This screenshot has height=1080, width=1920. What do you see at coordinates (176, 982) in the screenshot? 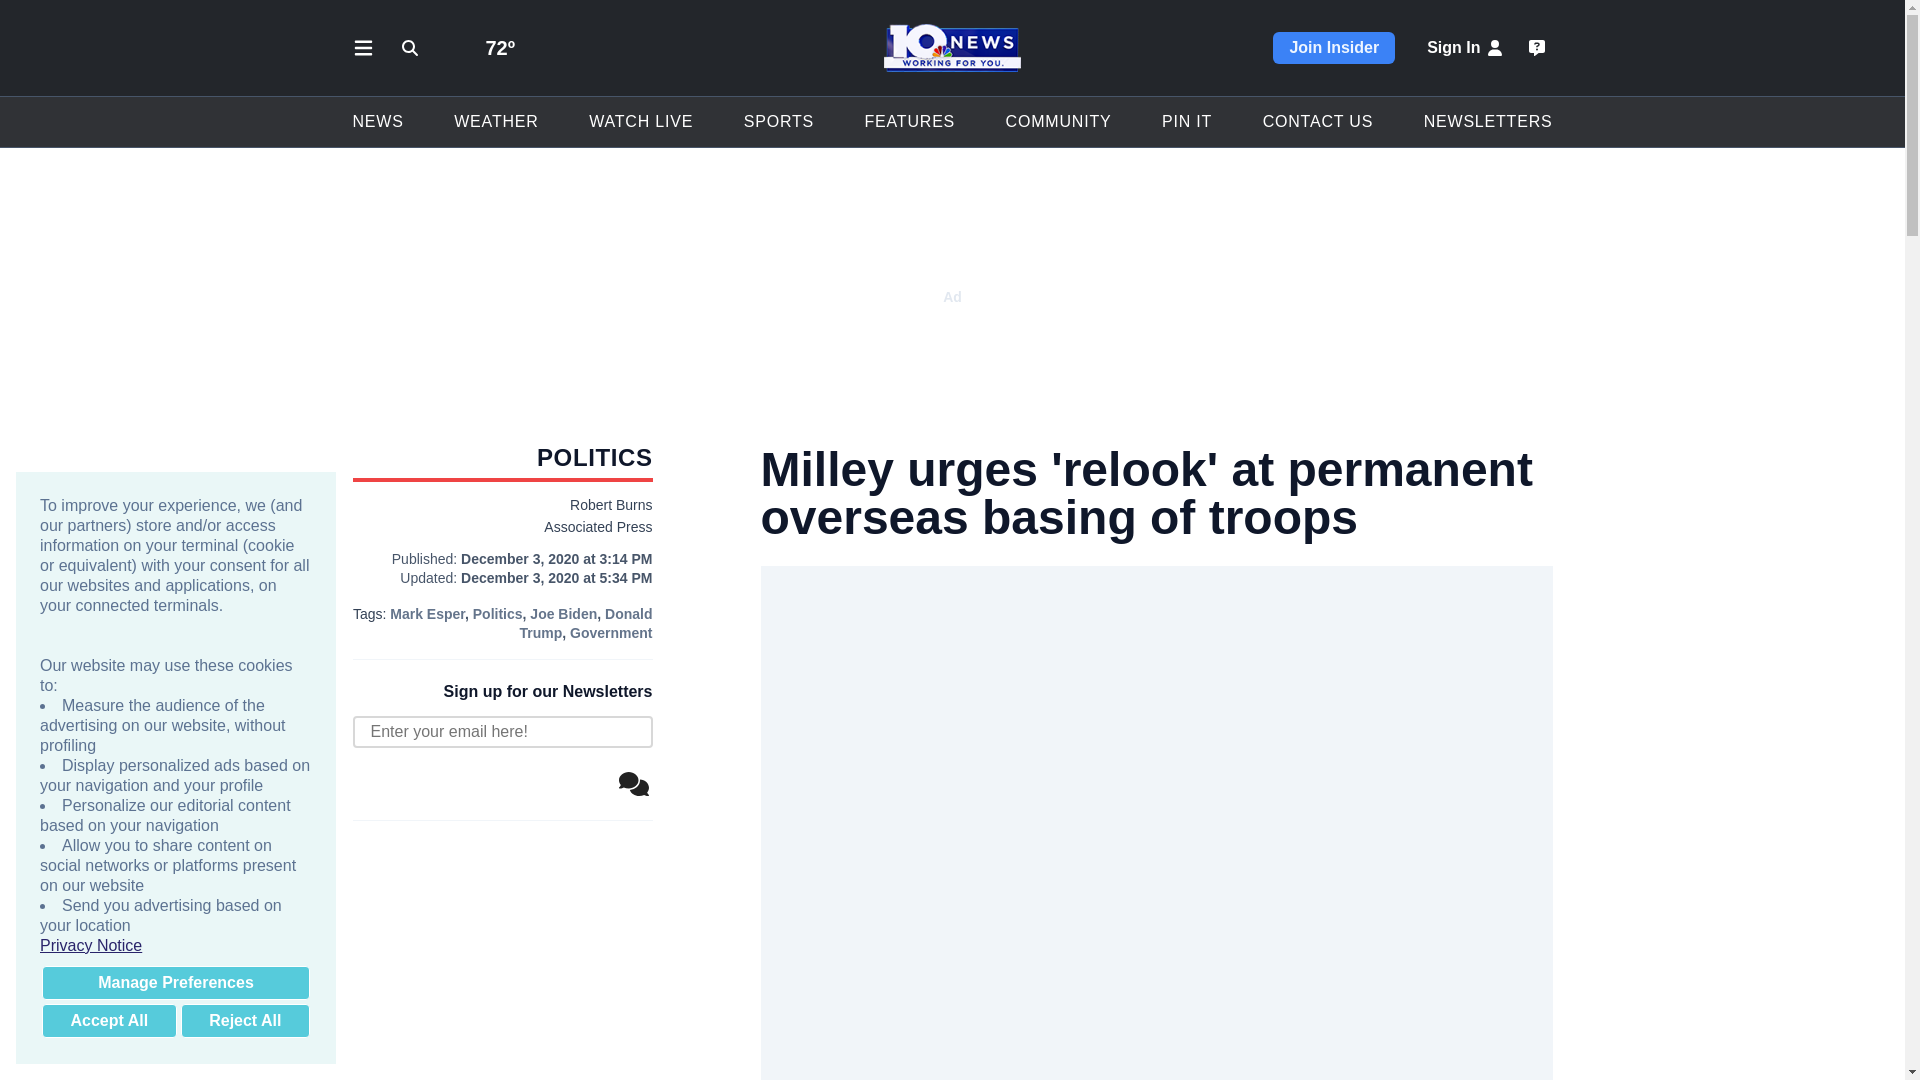
I see `Manage Preferences` at bounding box center [176, 982].